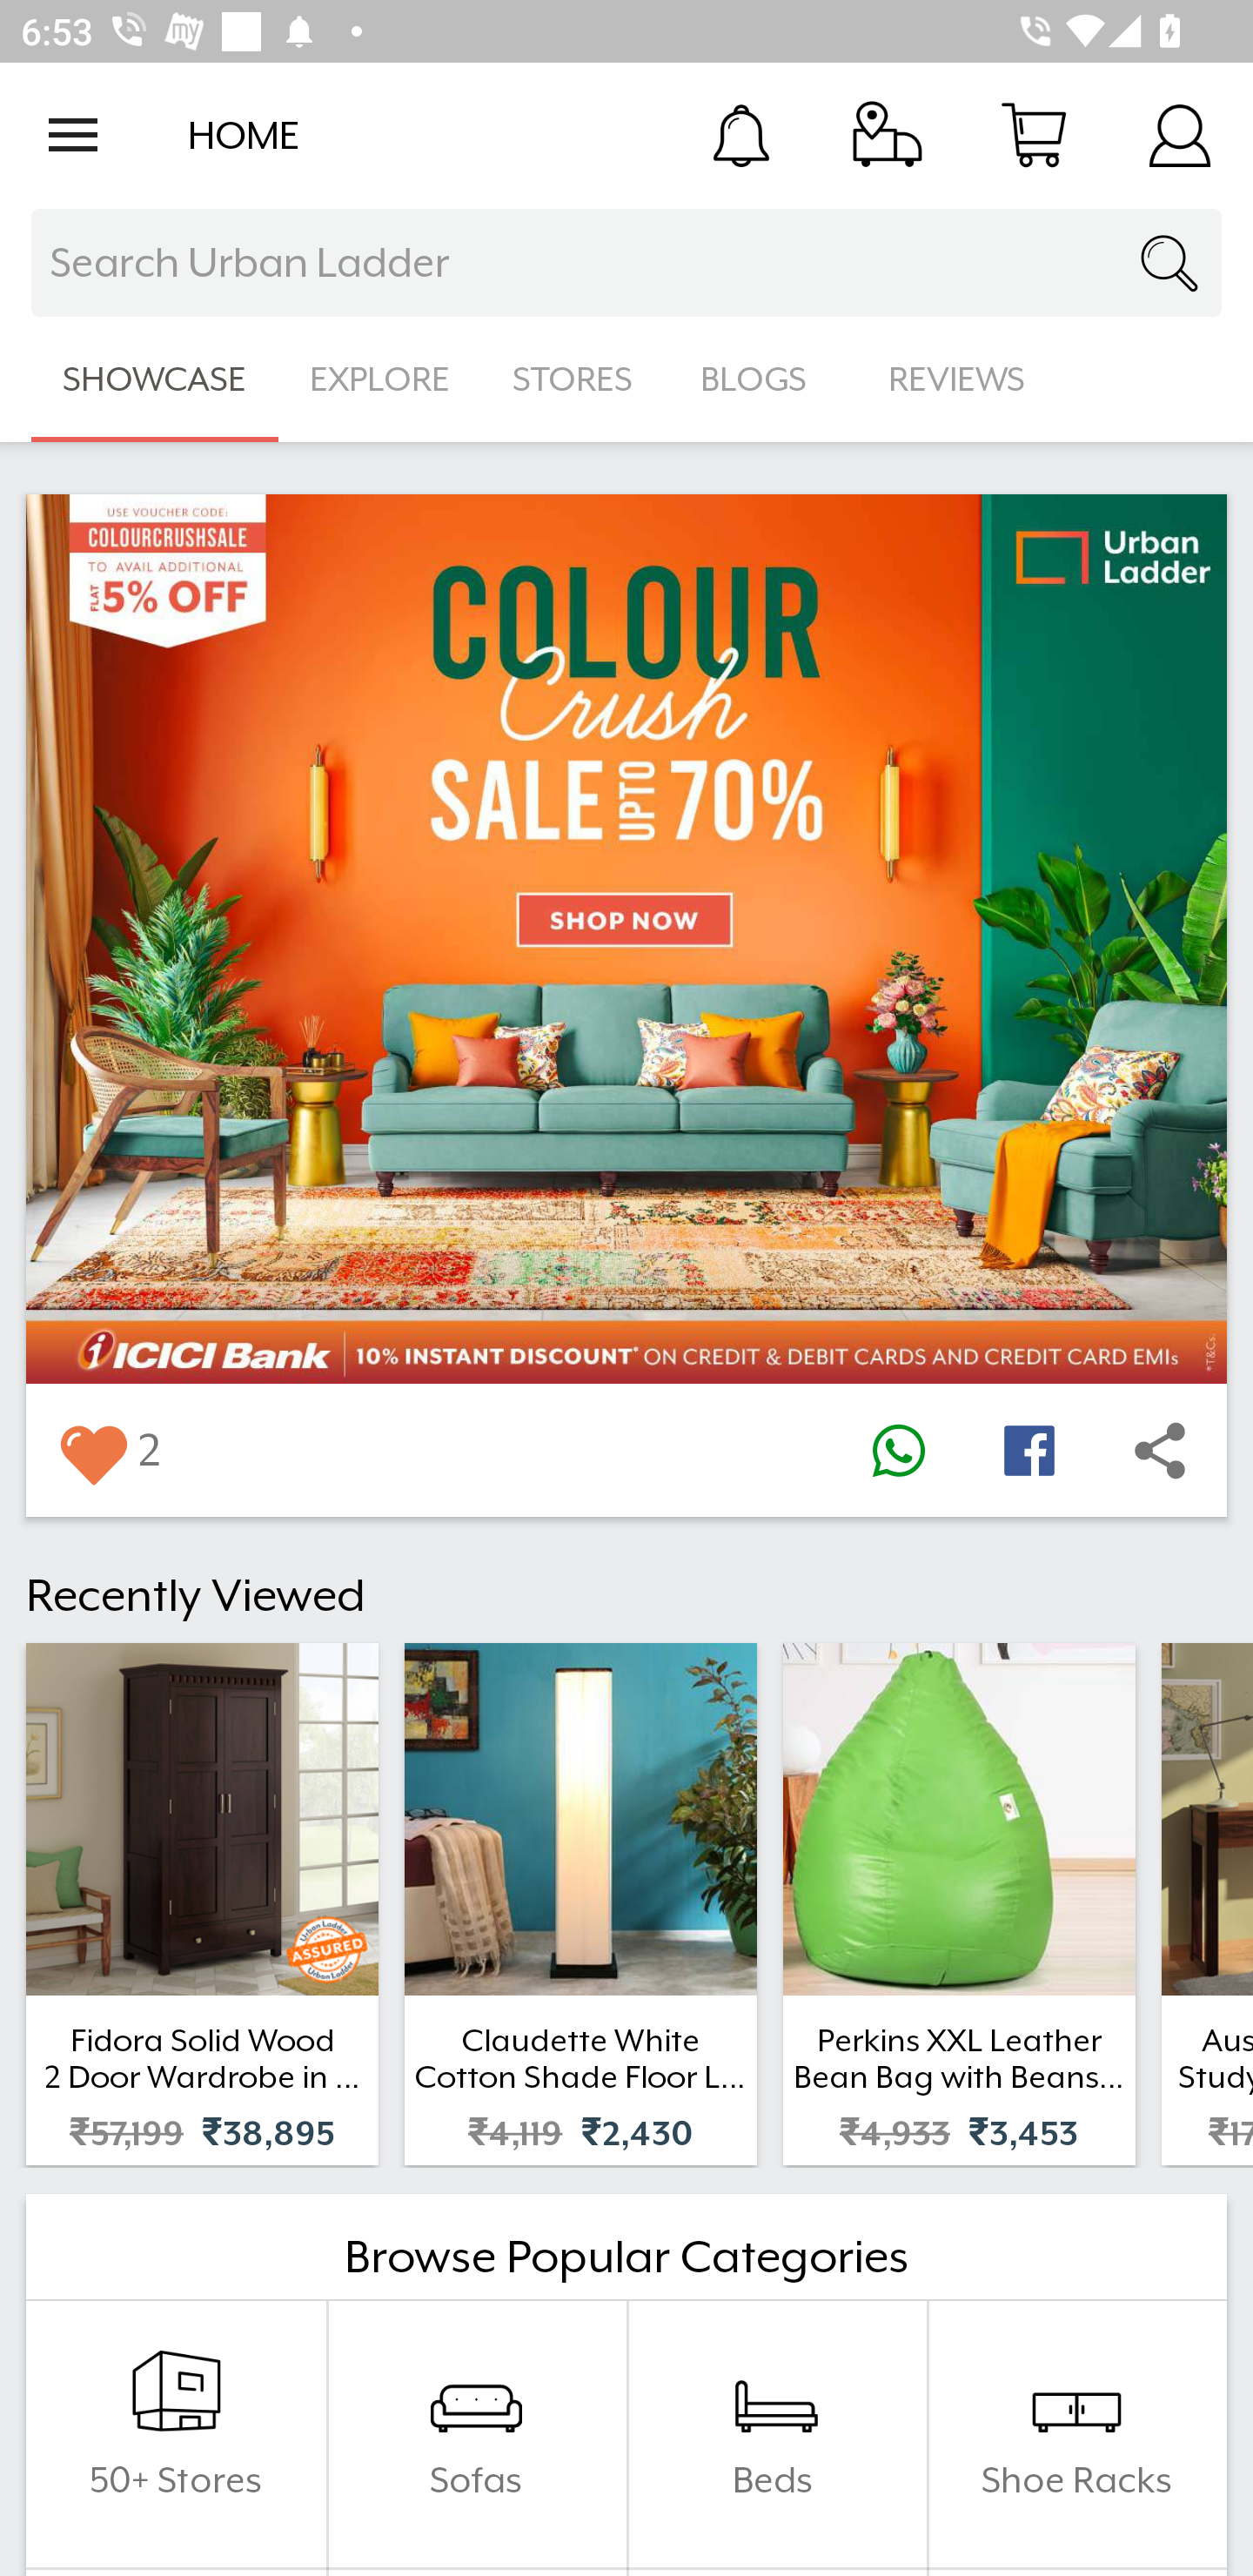 The height and width of the screenshot is (2576, 1253). What do you see at coordinates (626, 263) in the screenshot?
I see `Search Urban Ladder ` at bounding box center [626, 263].